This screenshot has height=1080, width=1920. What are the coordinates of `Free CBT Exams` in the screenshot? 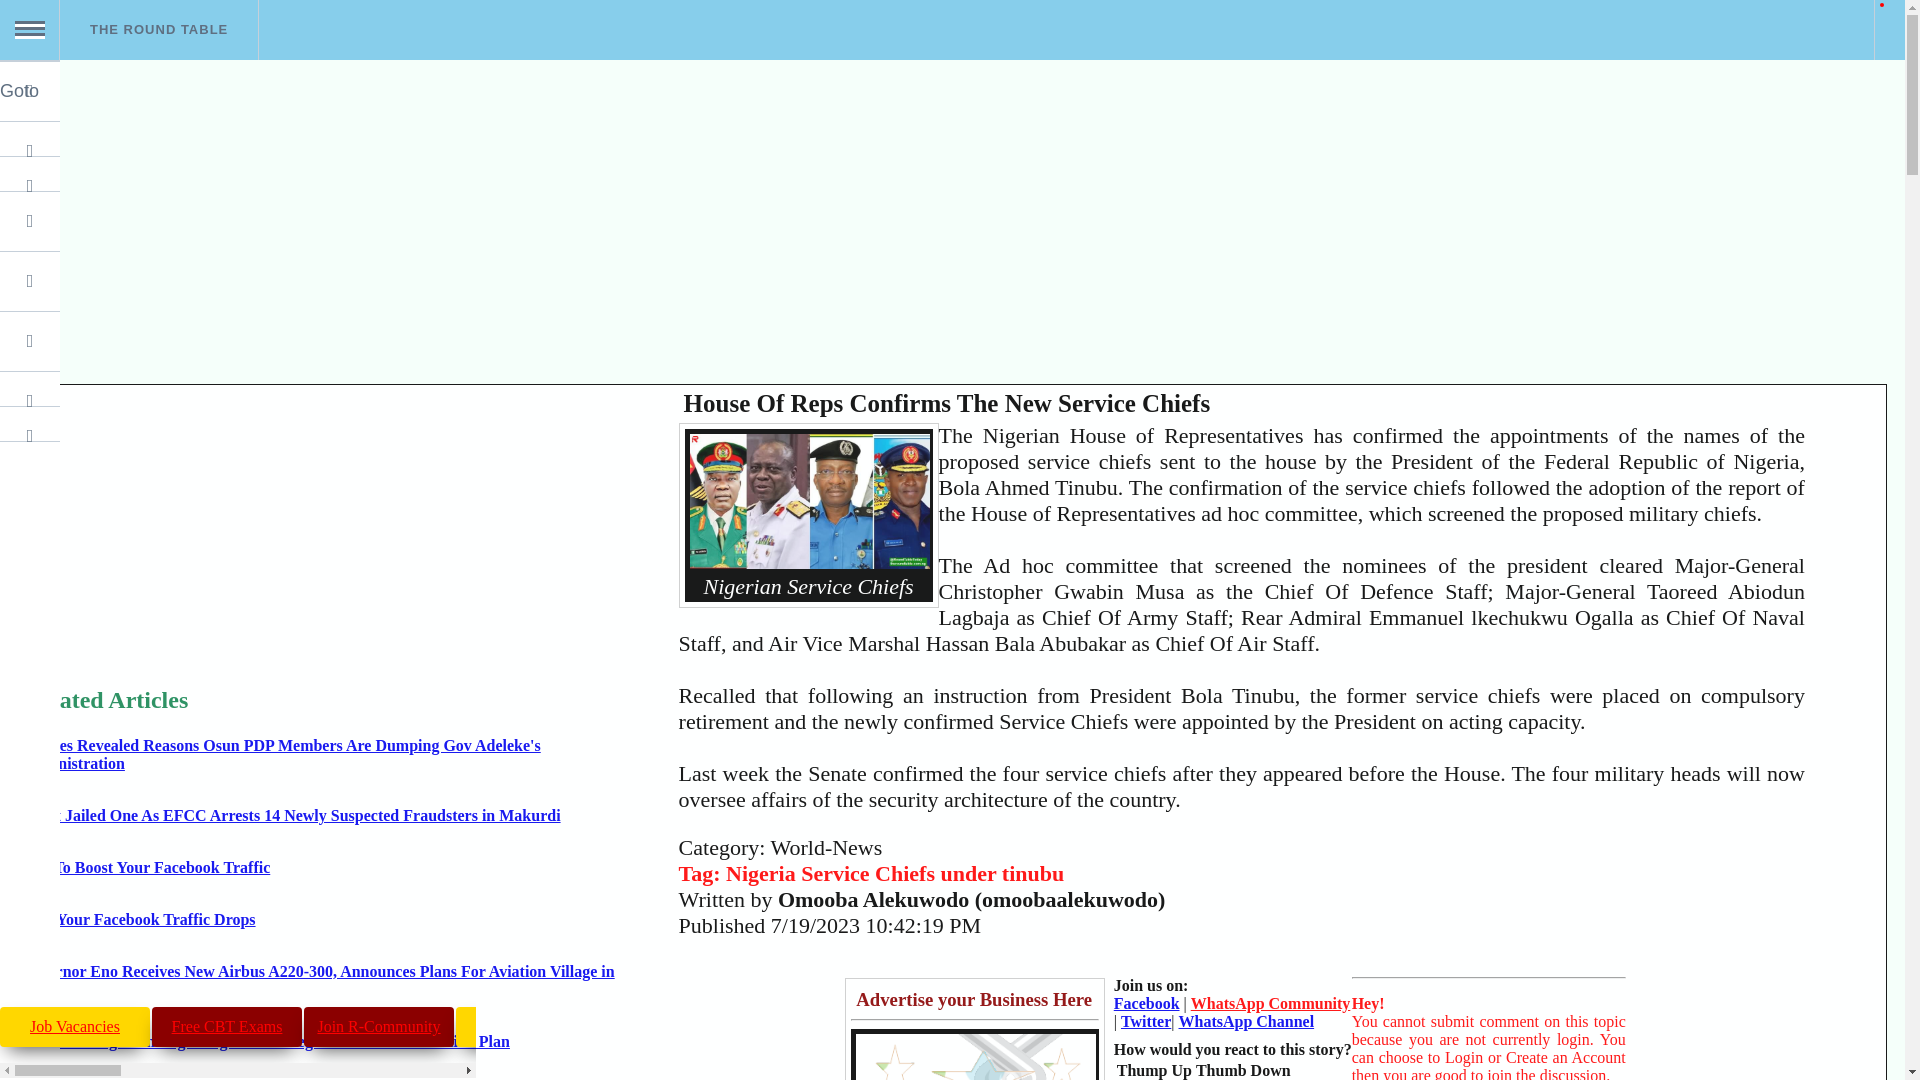 It's located at (226, 1026).